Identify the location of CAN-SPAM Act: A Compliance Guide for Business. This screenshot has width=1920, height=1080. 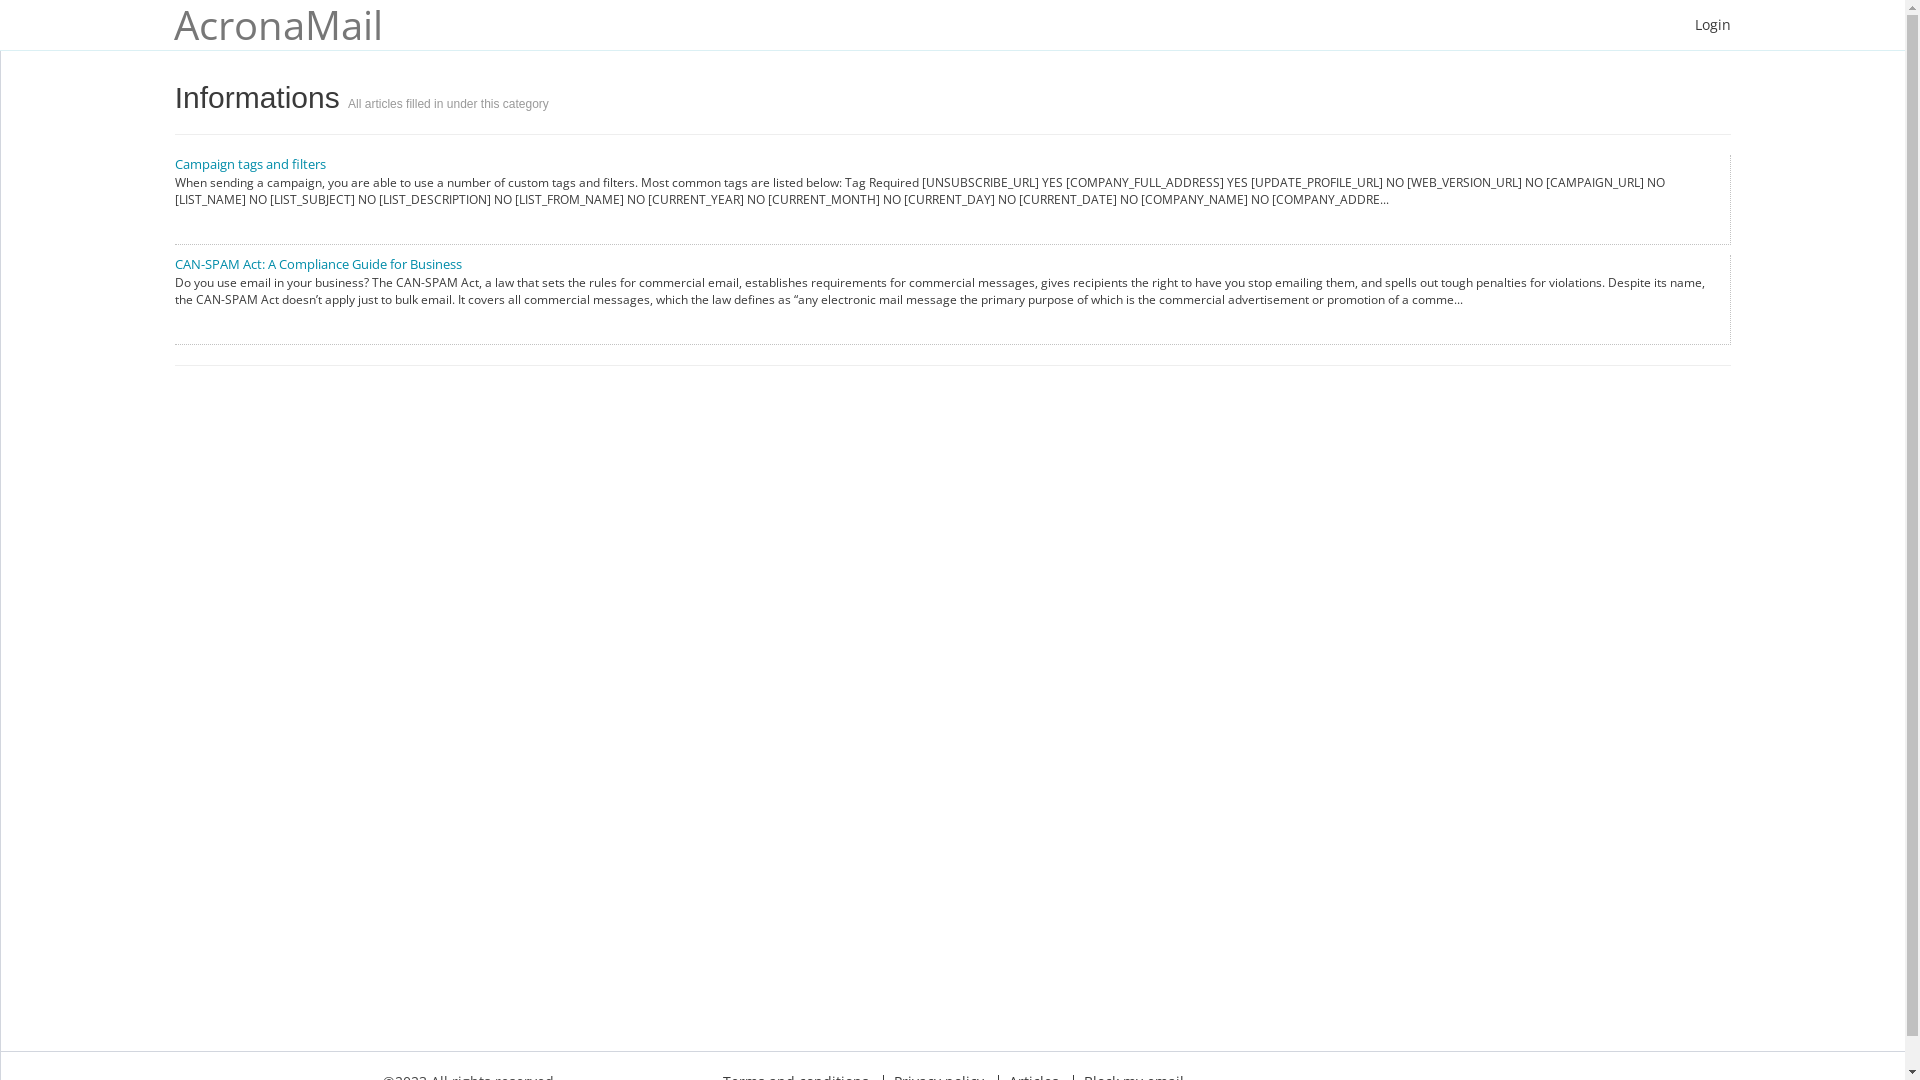
(318, 264).